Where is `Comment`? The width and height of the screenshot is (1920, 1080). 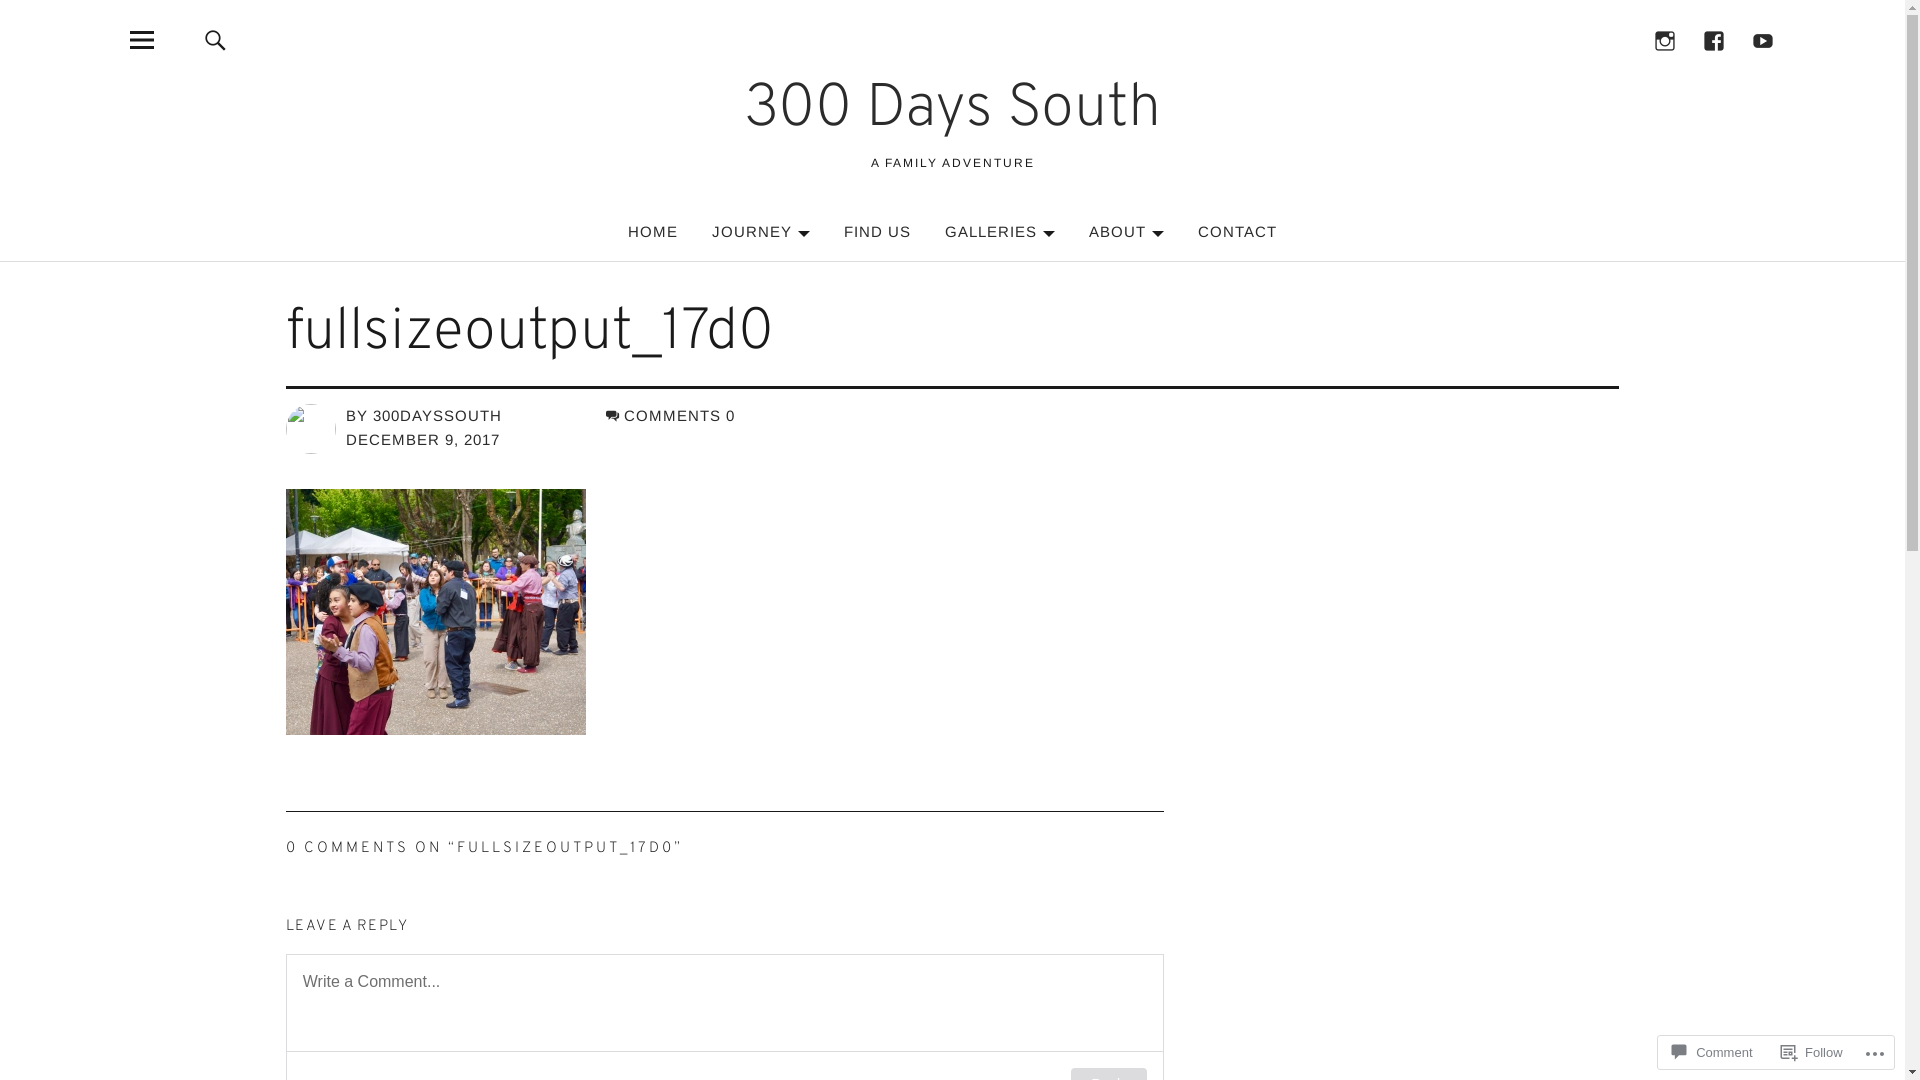
Comment is located at coordinates (1712, 1052).